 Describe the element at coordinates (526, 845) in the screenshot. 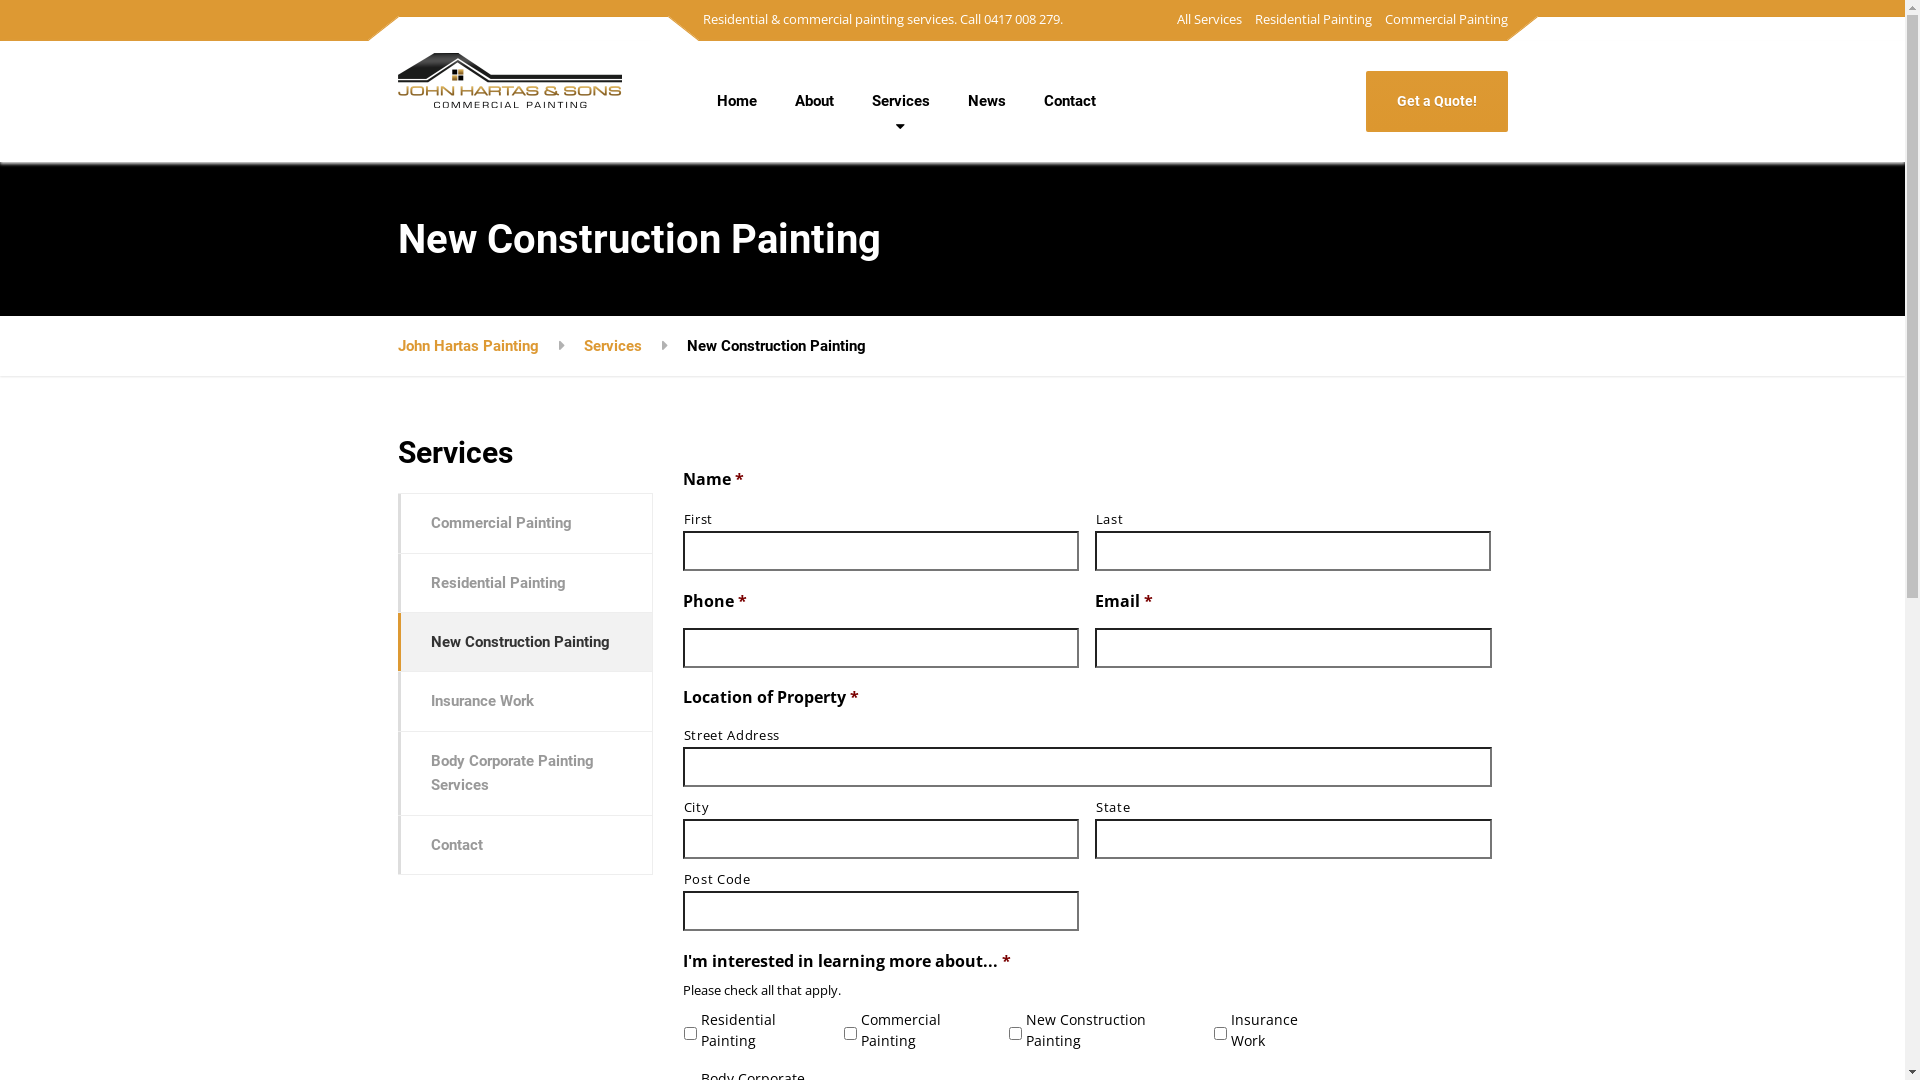

I see `Contact` at that location.